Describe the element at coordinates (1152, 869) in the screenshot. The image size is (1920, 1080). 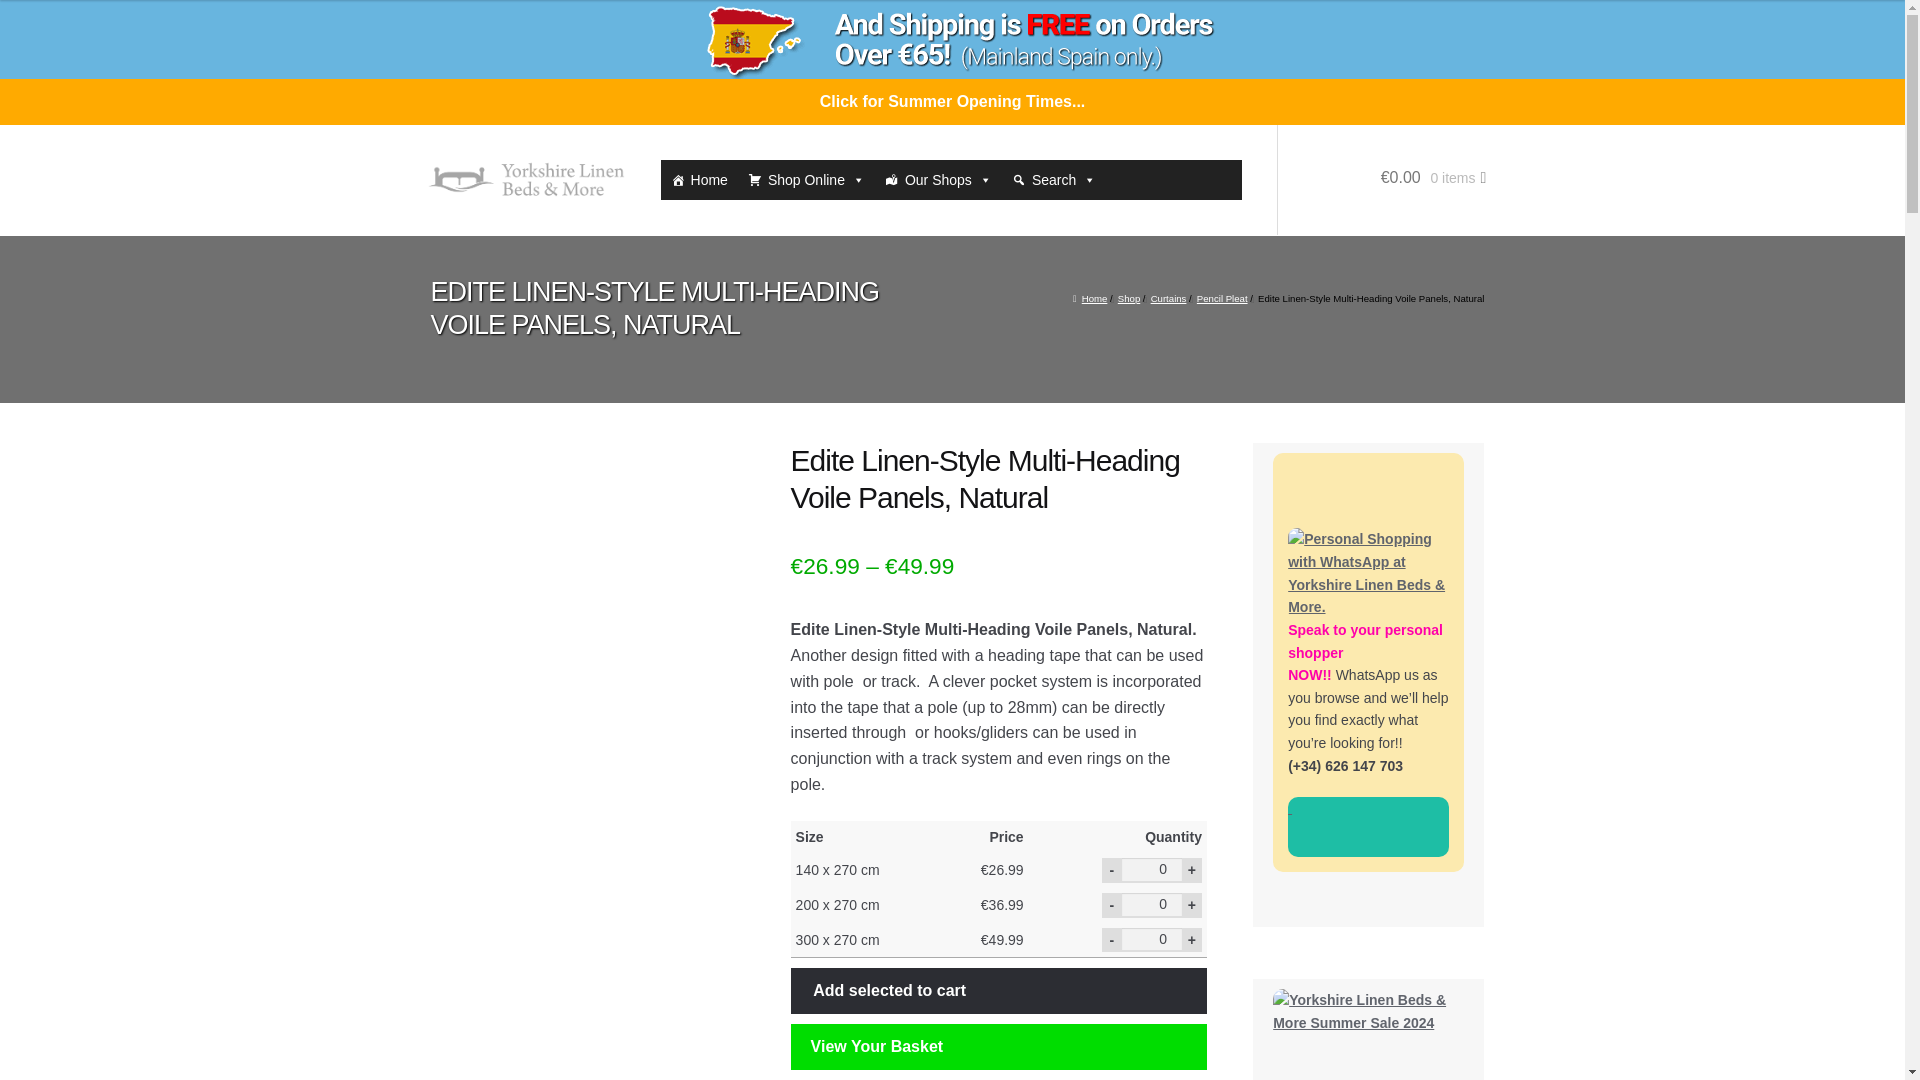
I see `Qty` at that location.